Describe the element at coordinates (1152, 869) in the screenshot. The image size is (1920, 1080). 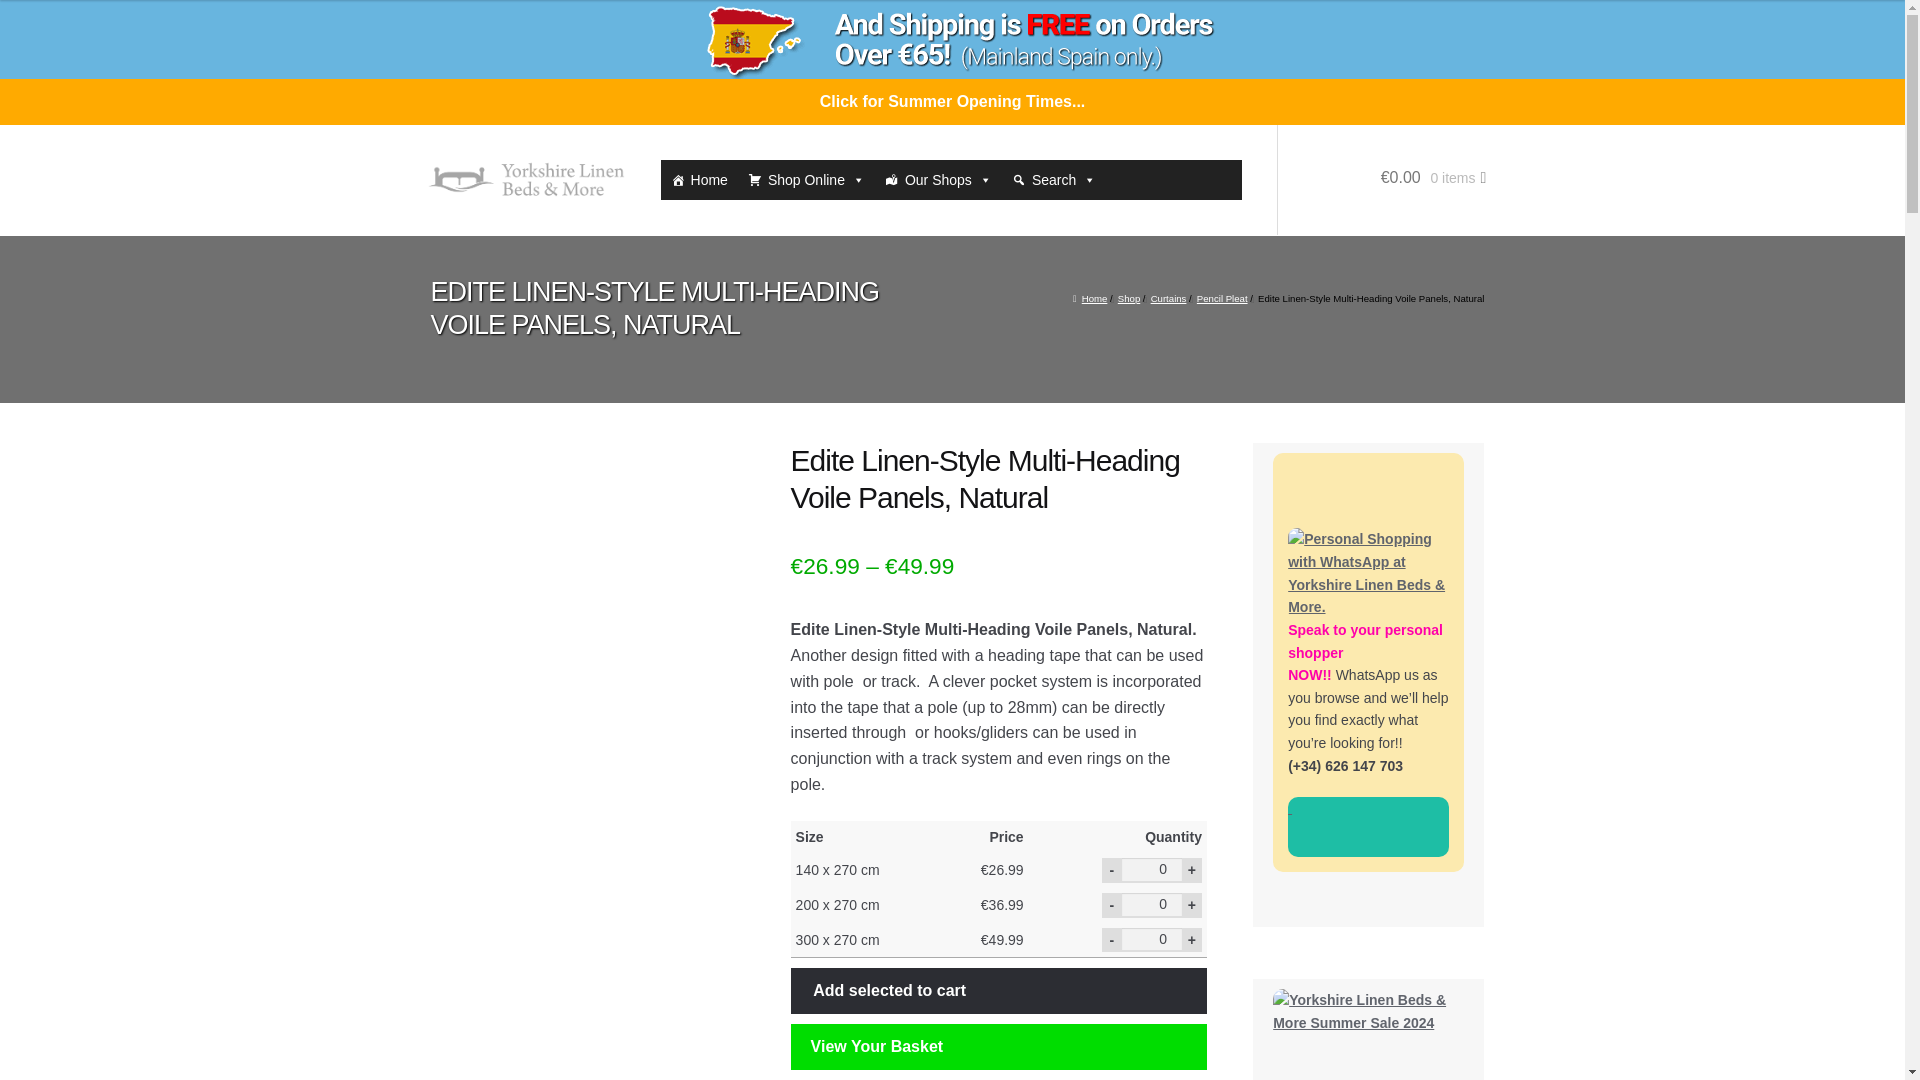
I see `Qty` at that location.